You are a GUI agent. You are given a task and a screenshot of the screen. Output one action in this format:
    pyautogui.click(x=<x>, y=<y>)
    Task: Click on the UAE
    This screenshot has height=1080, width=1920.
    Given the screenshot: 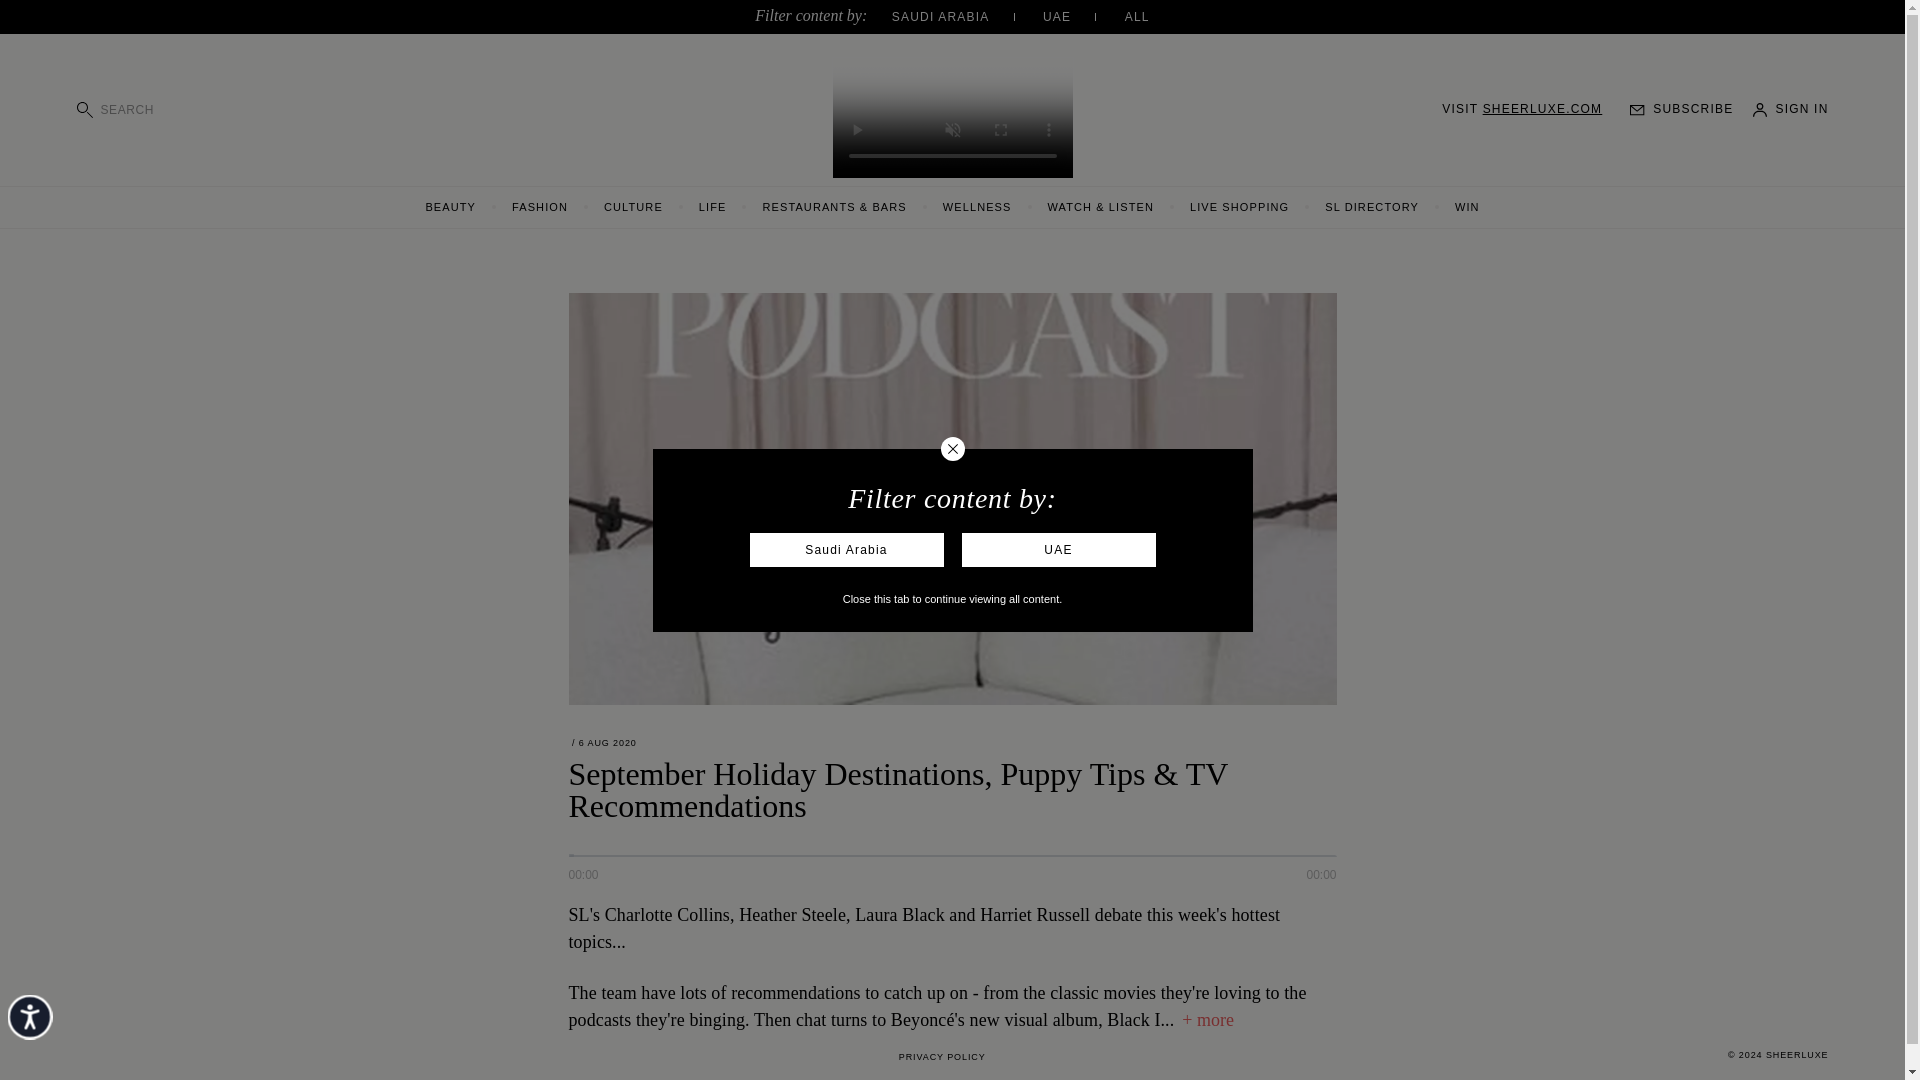 What is the action you would take?
    pyautogui.click(x=1080, y=16)
    